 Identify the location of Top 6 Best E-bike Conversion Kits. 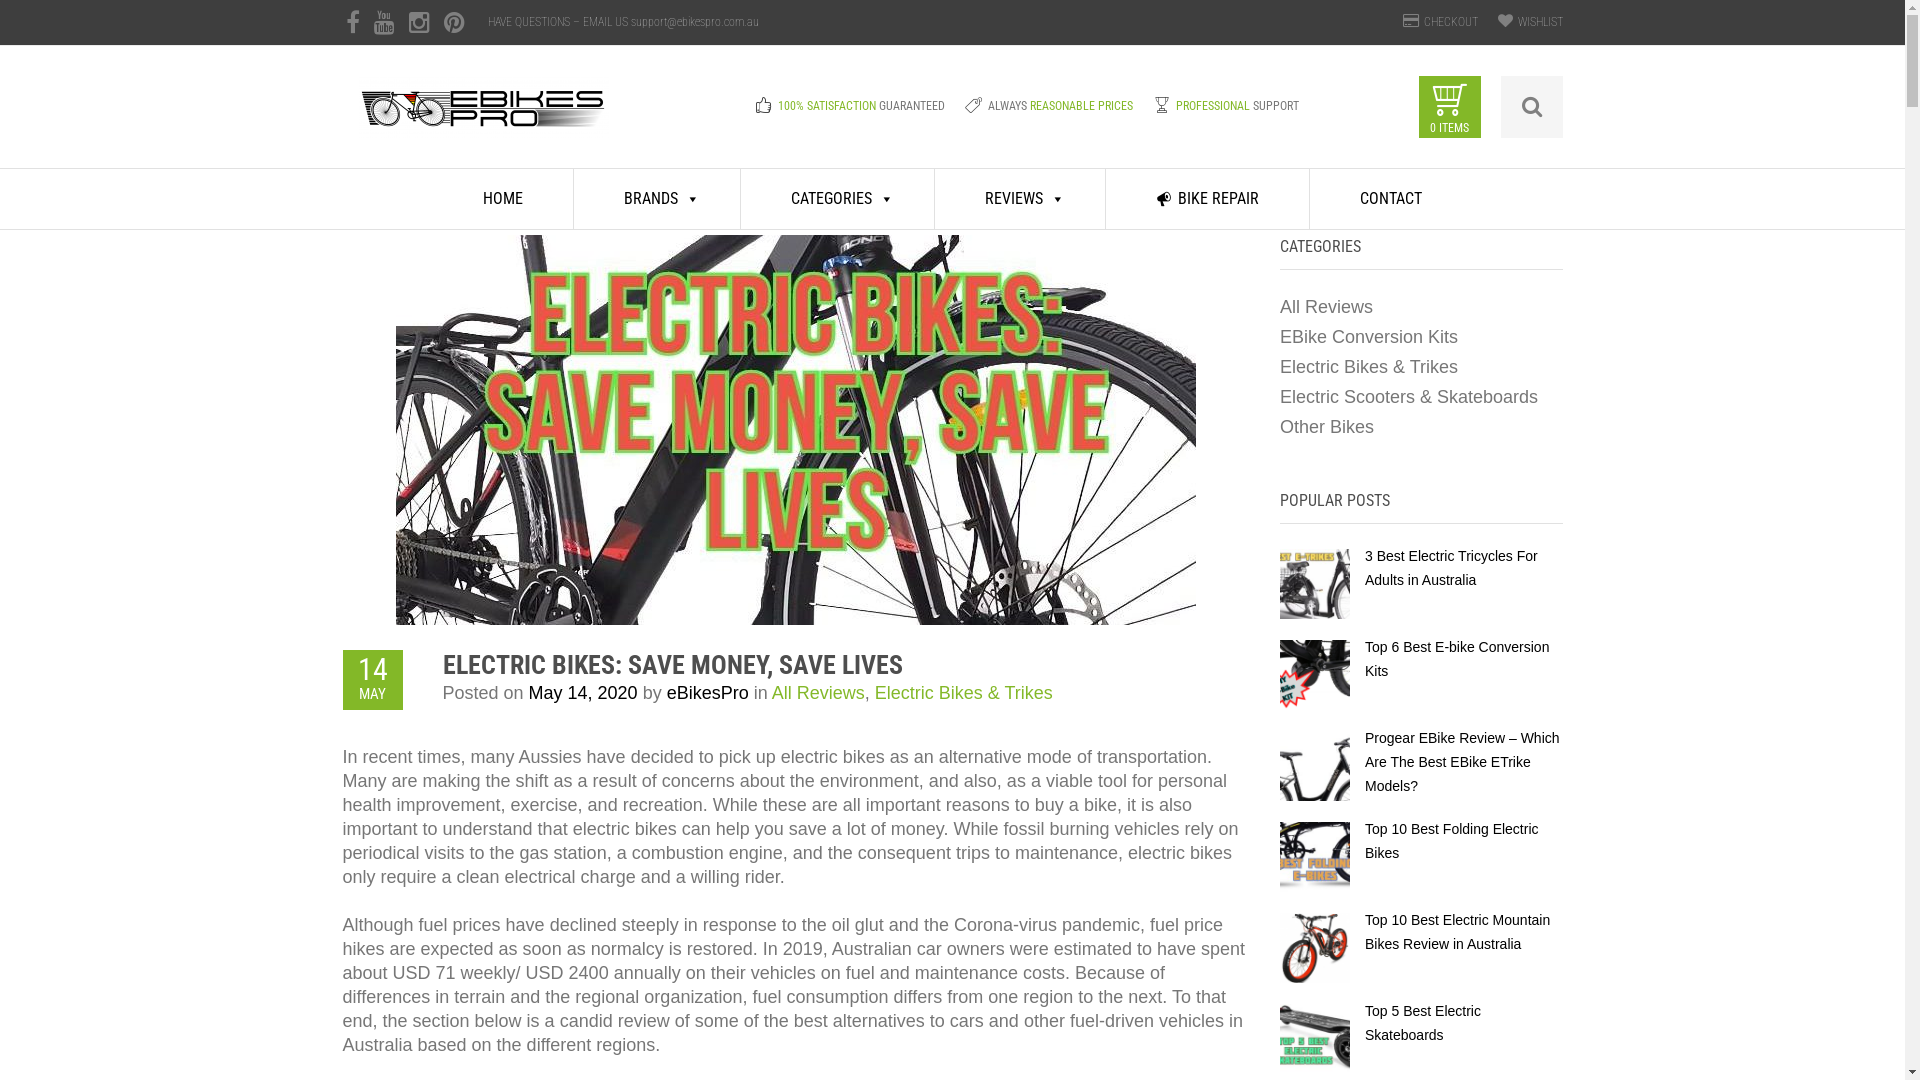
(1457, 659).